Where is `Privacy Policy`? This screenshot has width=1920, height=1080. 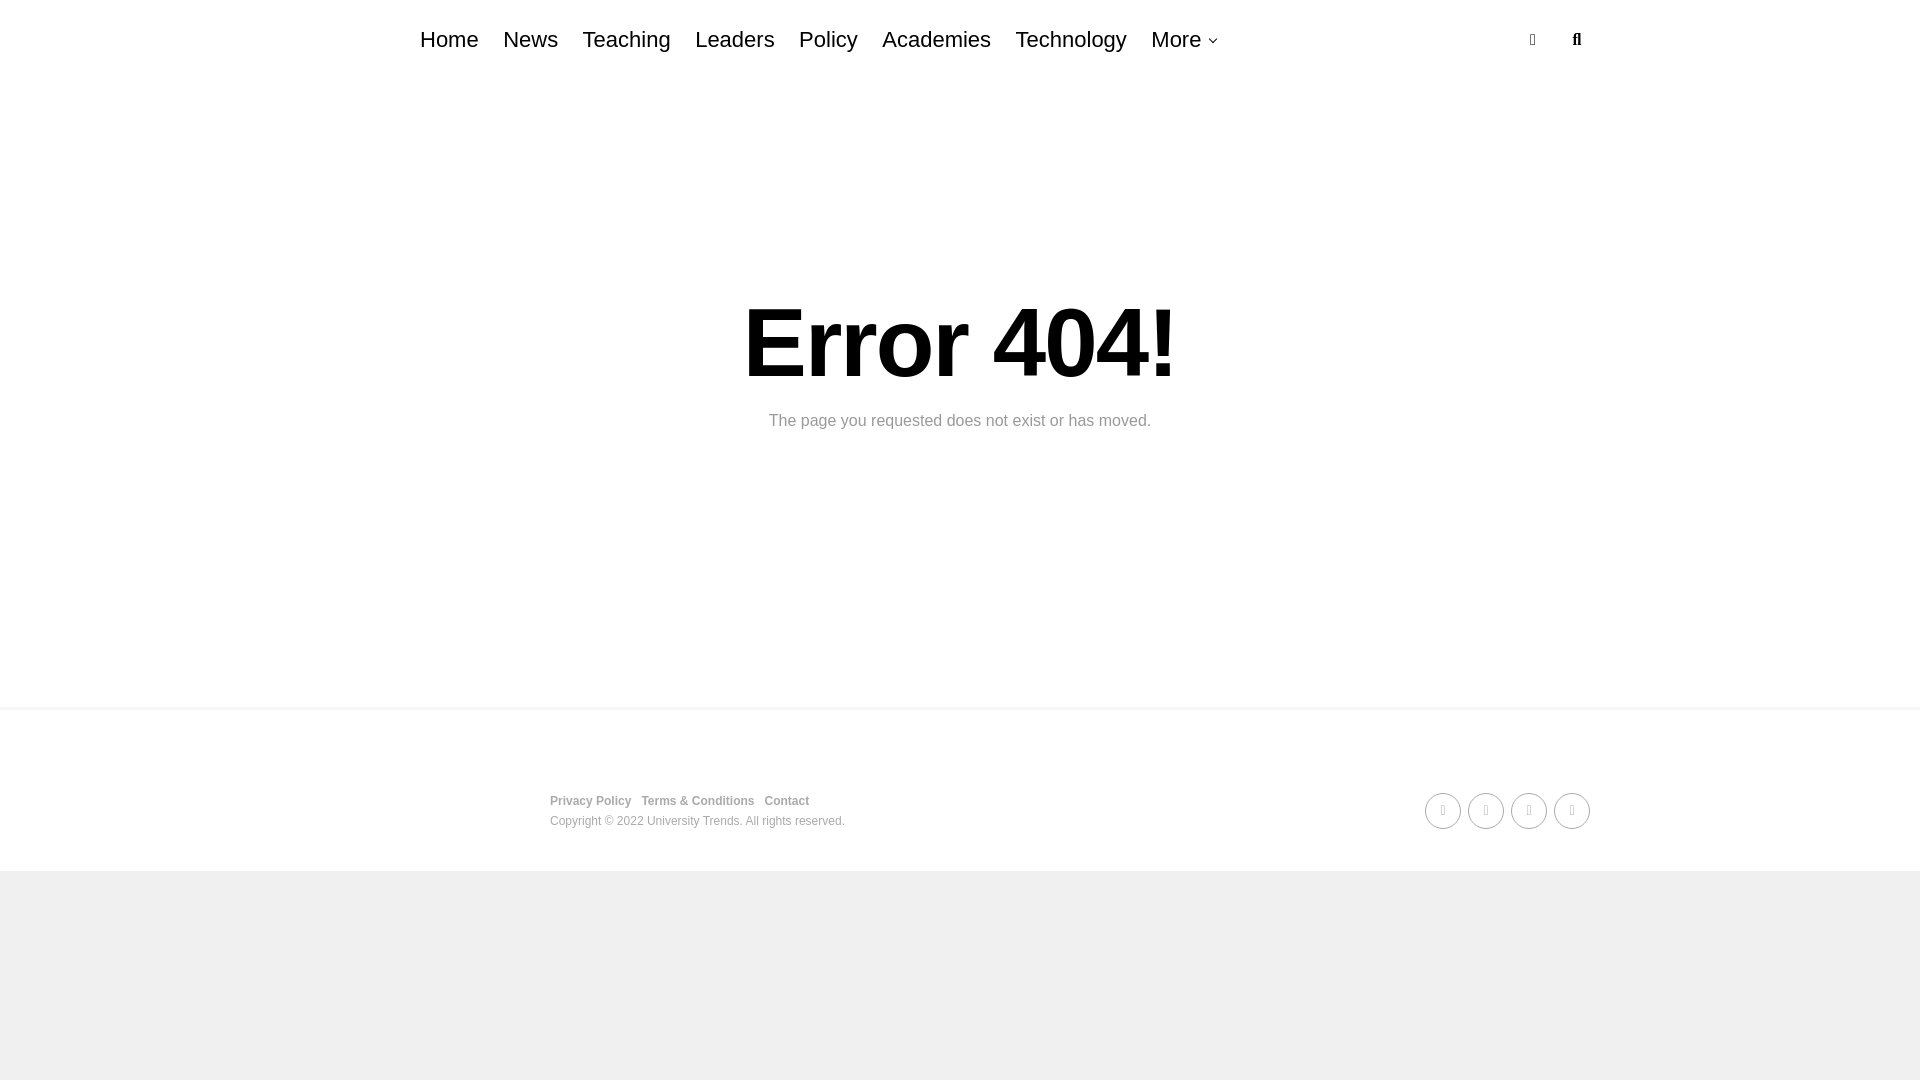 Privacy Policy is located at coordinates (590, 800).